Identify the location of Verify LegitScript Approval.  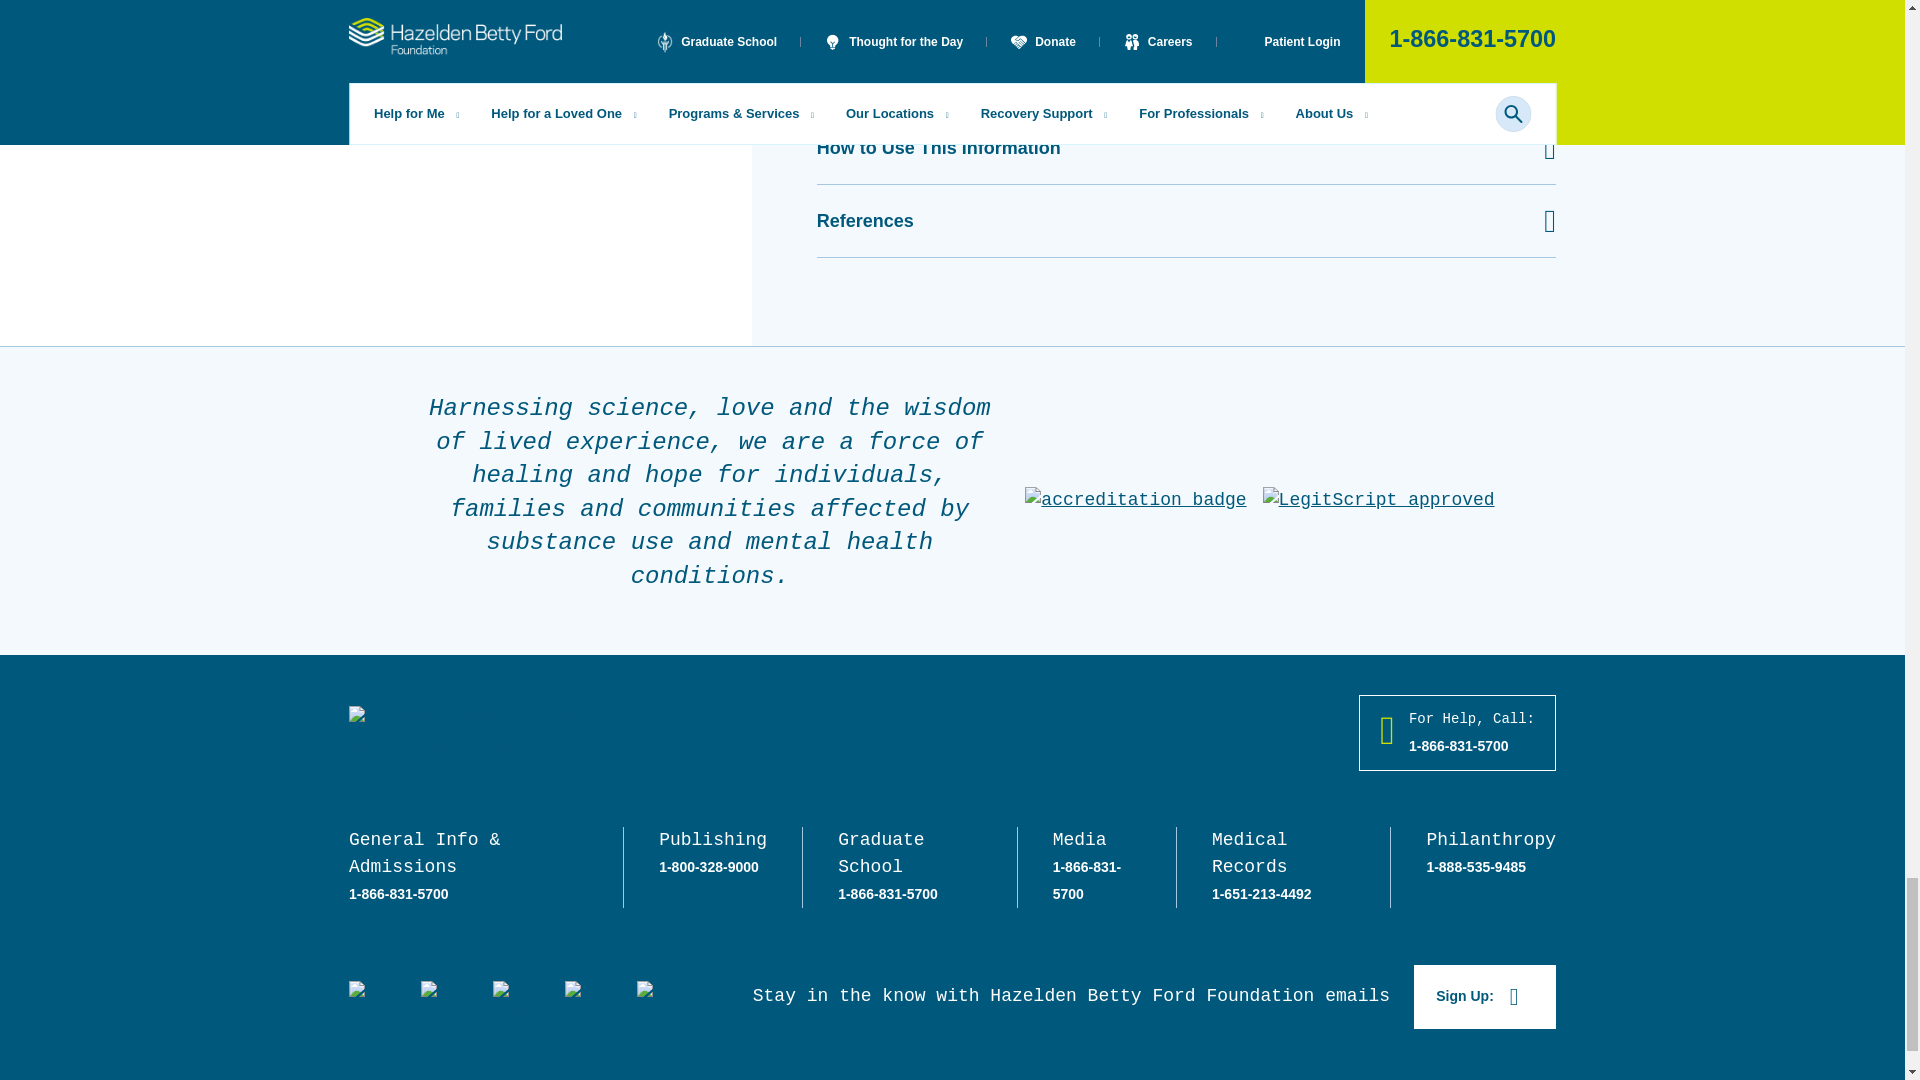
(1379, 500).